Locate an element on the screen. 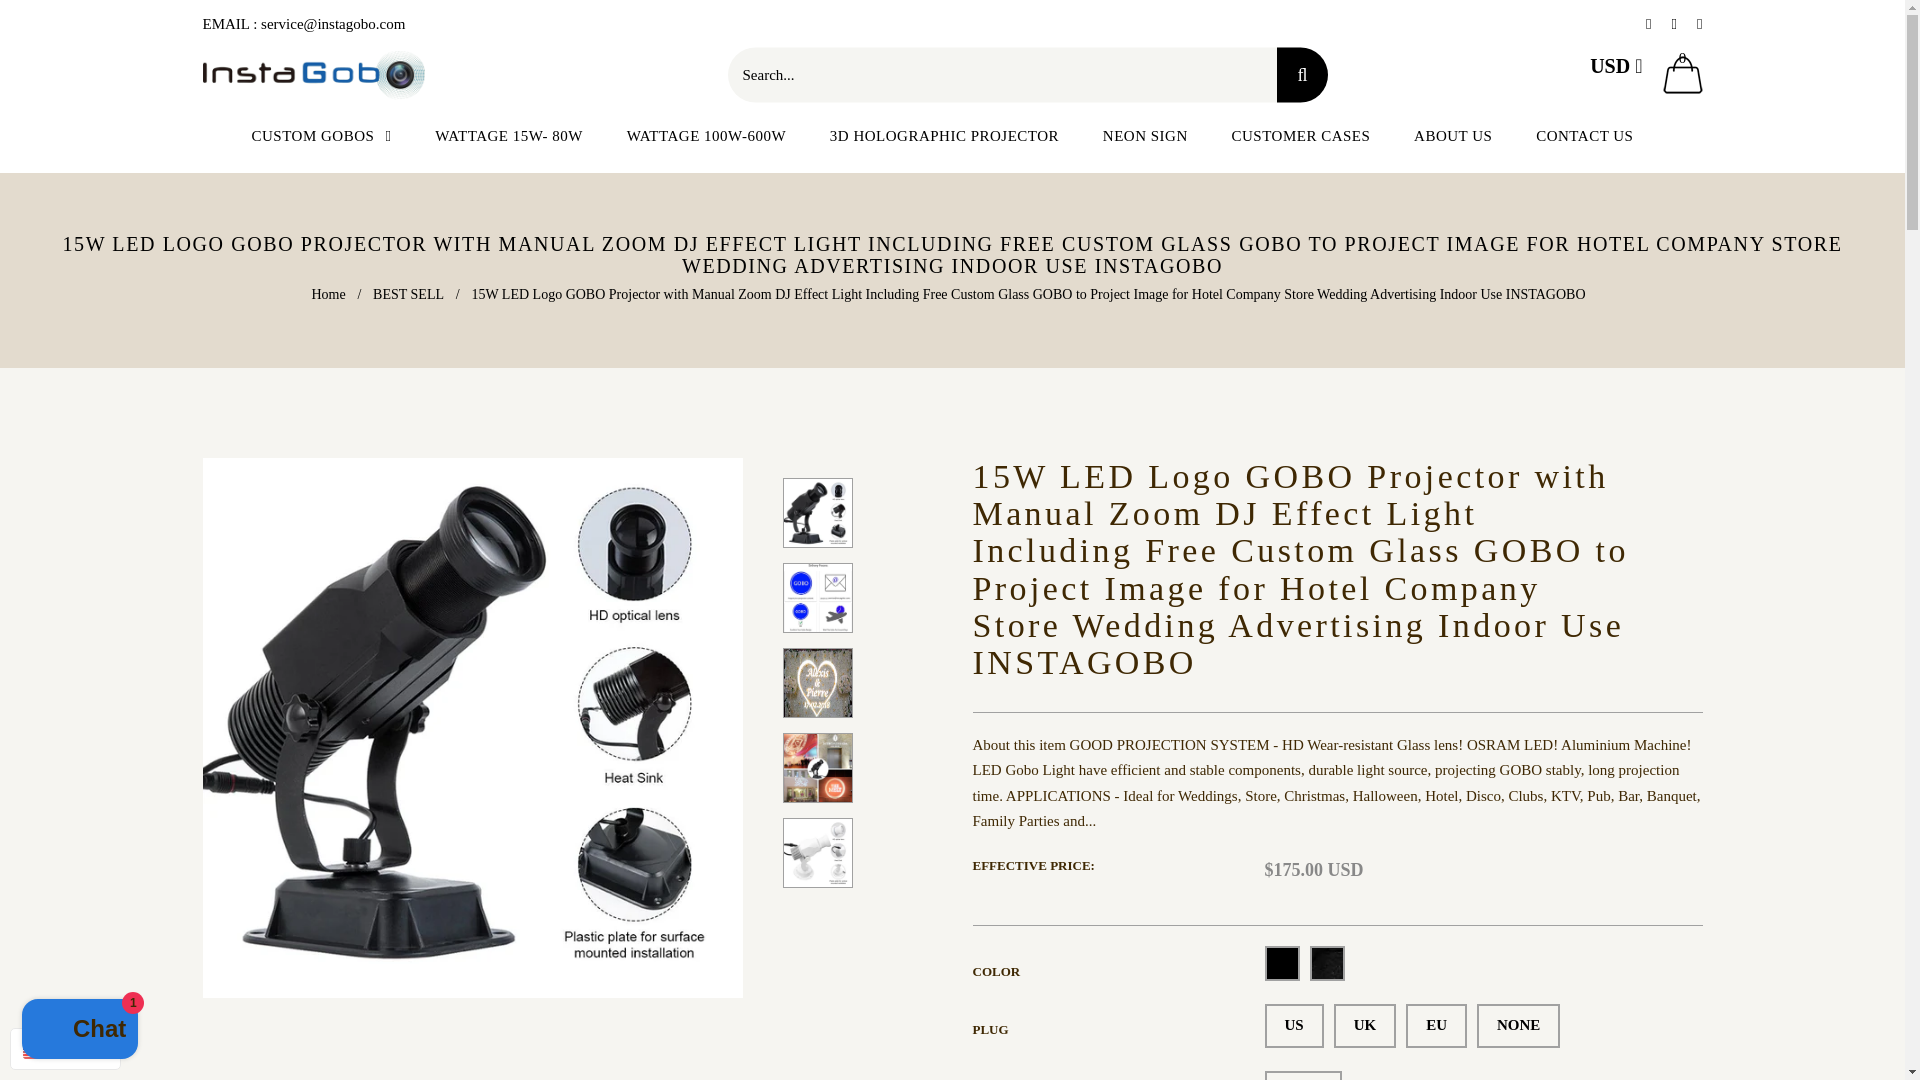  0 is located at coordinates (1682, 74).